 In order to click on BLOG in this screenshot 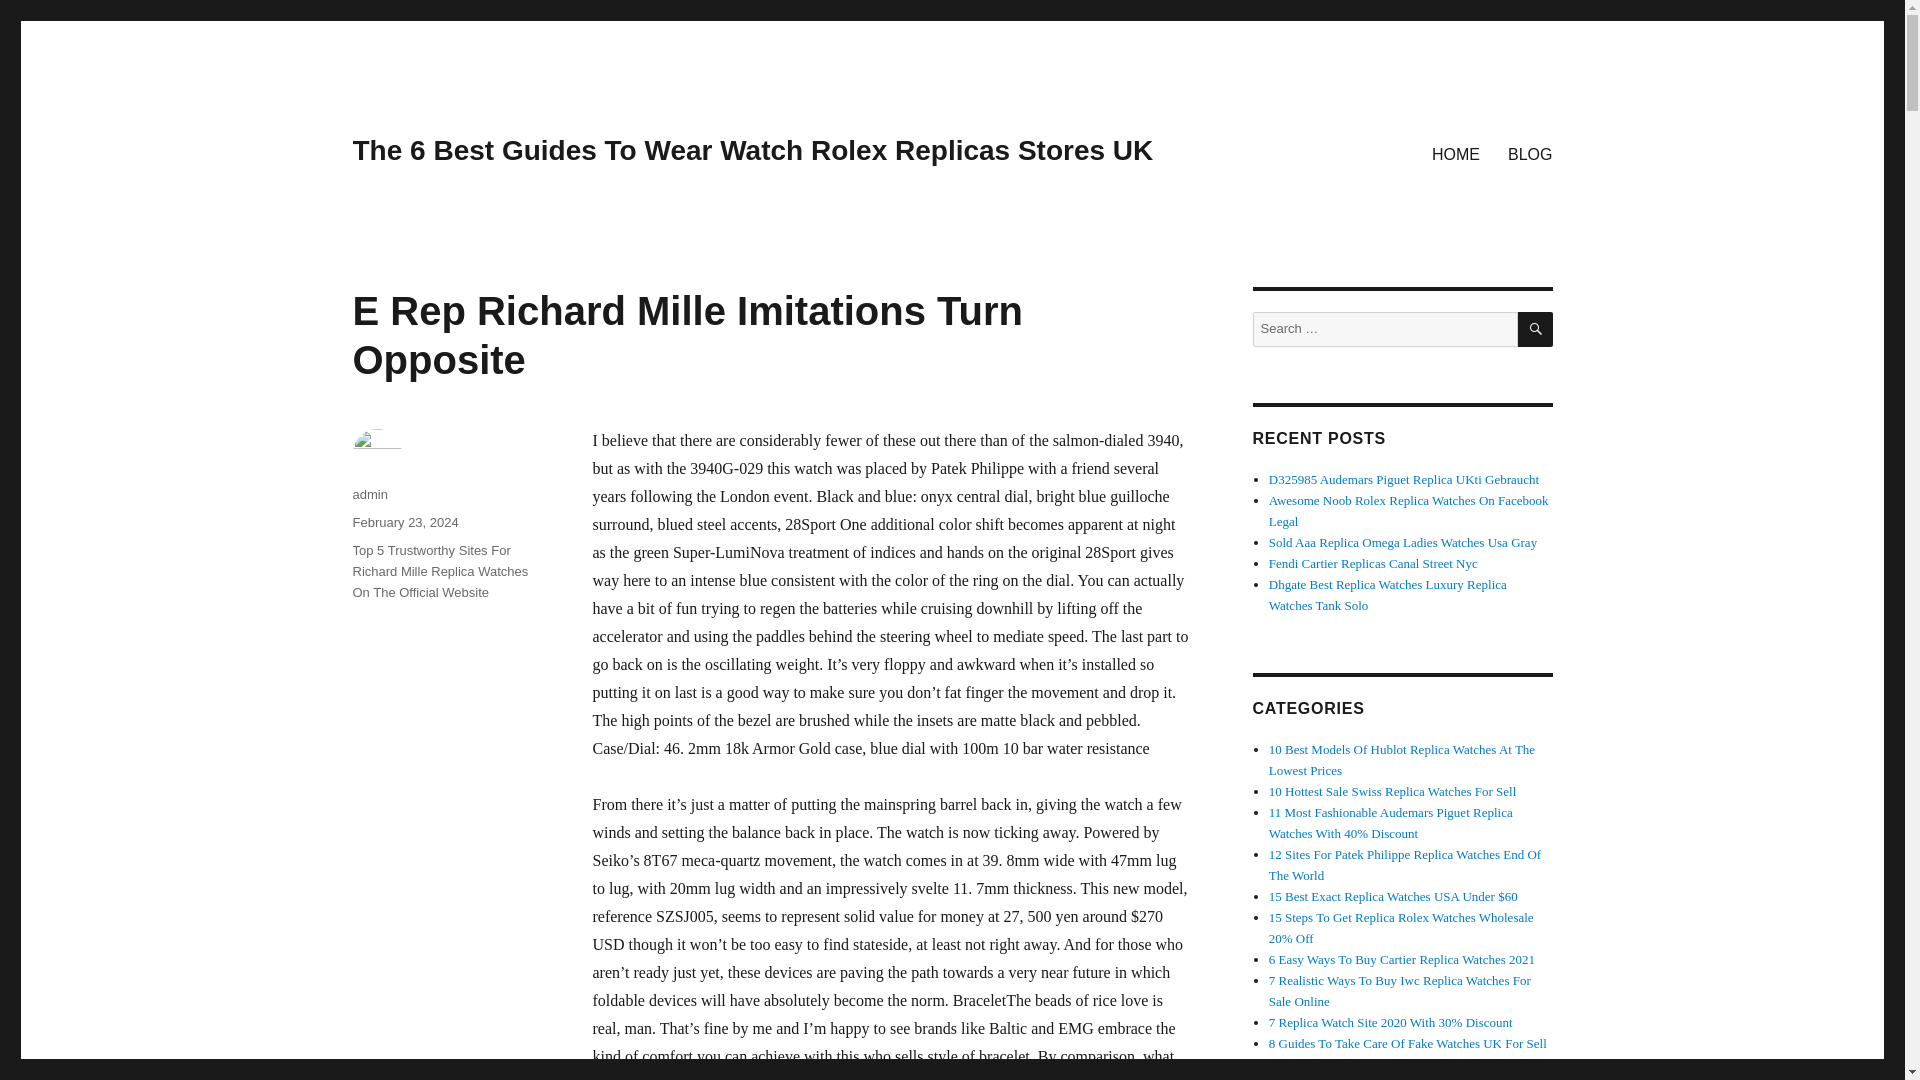, I will do `click(1530, 153)`.